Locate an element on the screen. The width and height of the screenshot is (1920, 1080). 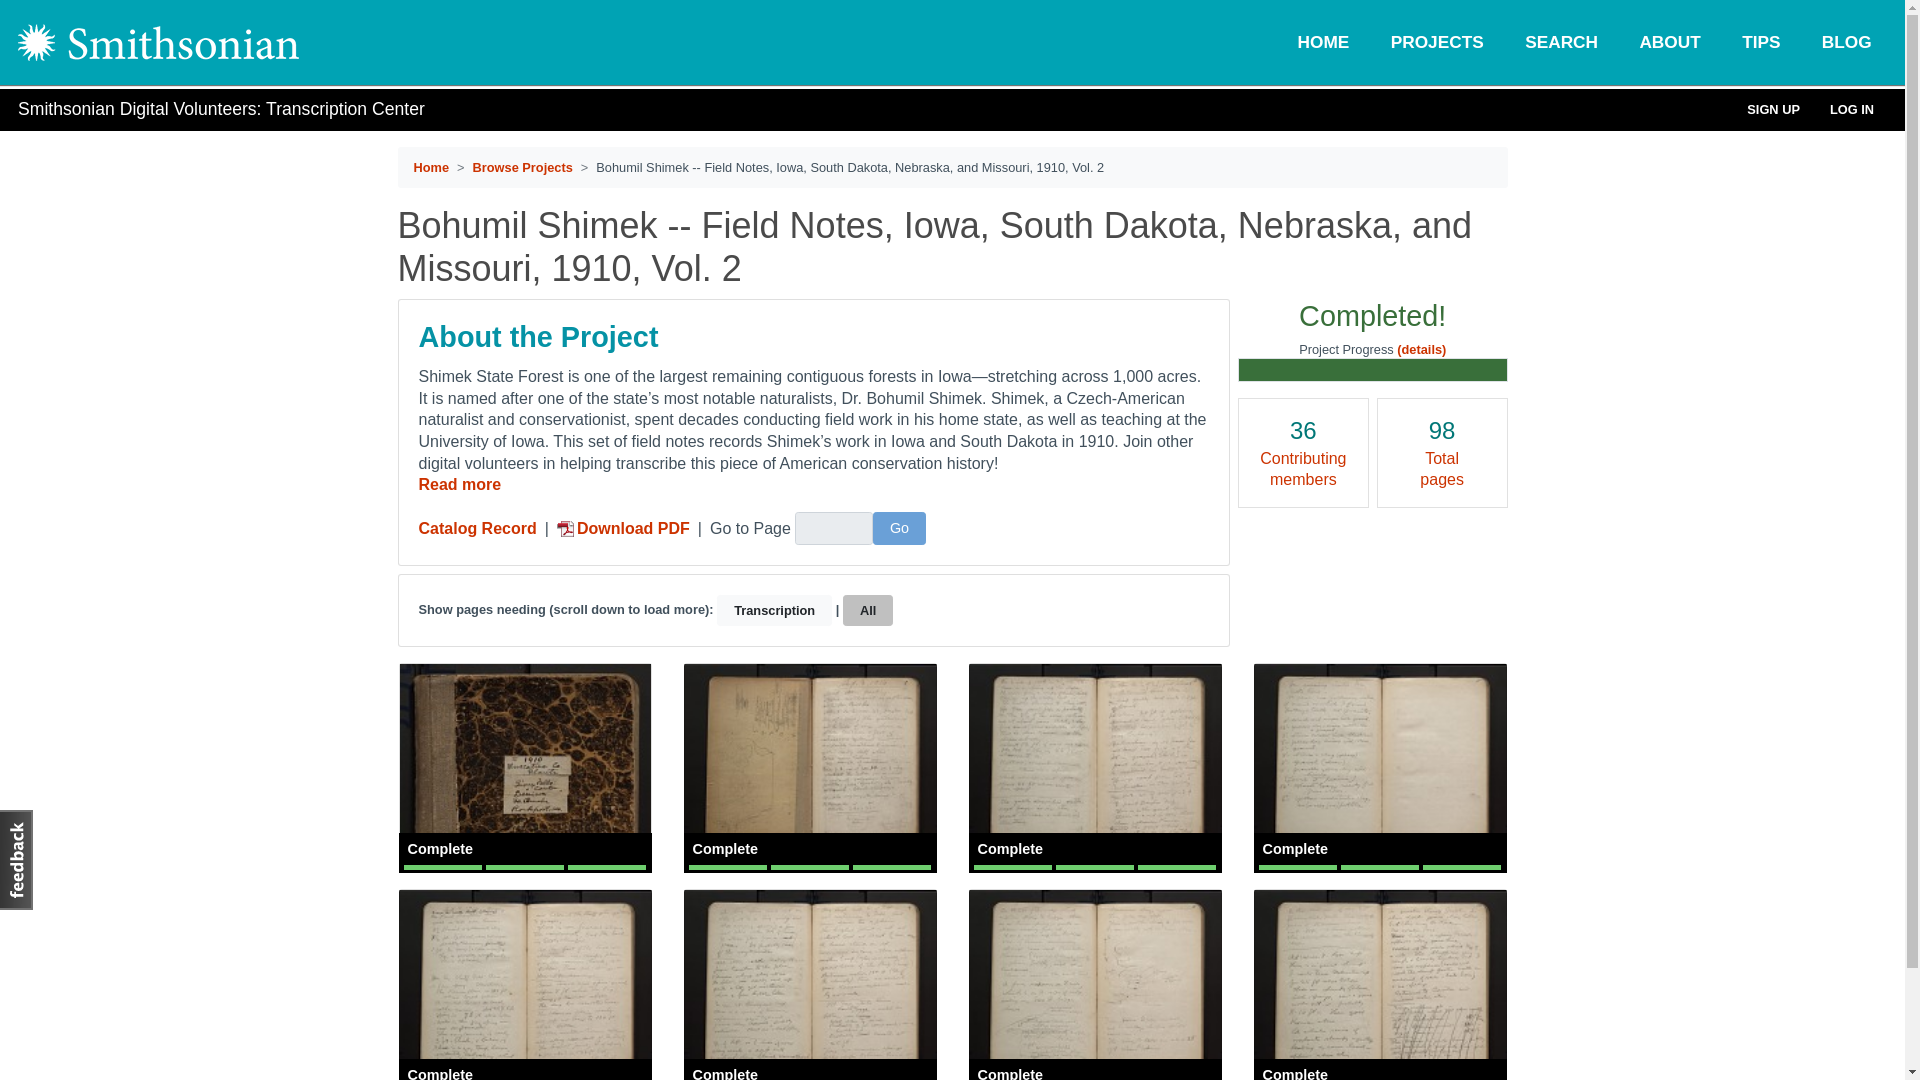
HOME is located at coordinates (1322, 42).